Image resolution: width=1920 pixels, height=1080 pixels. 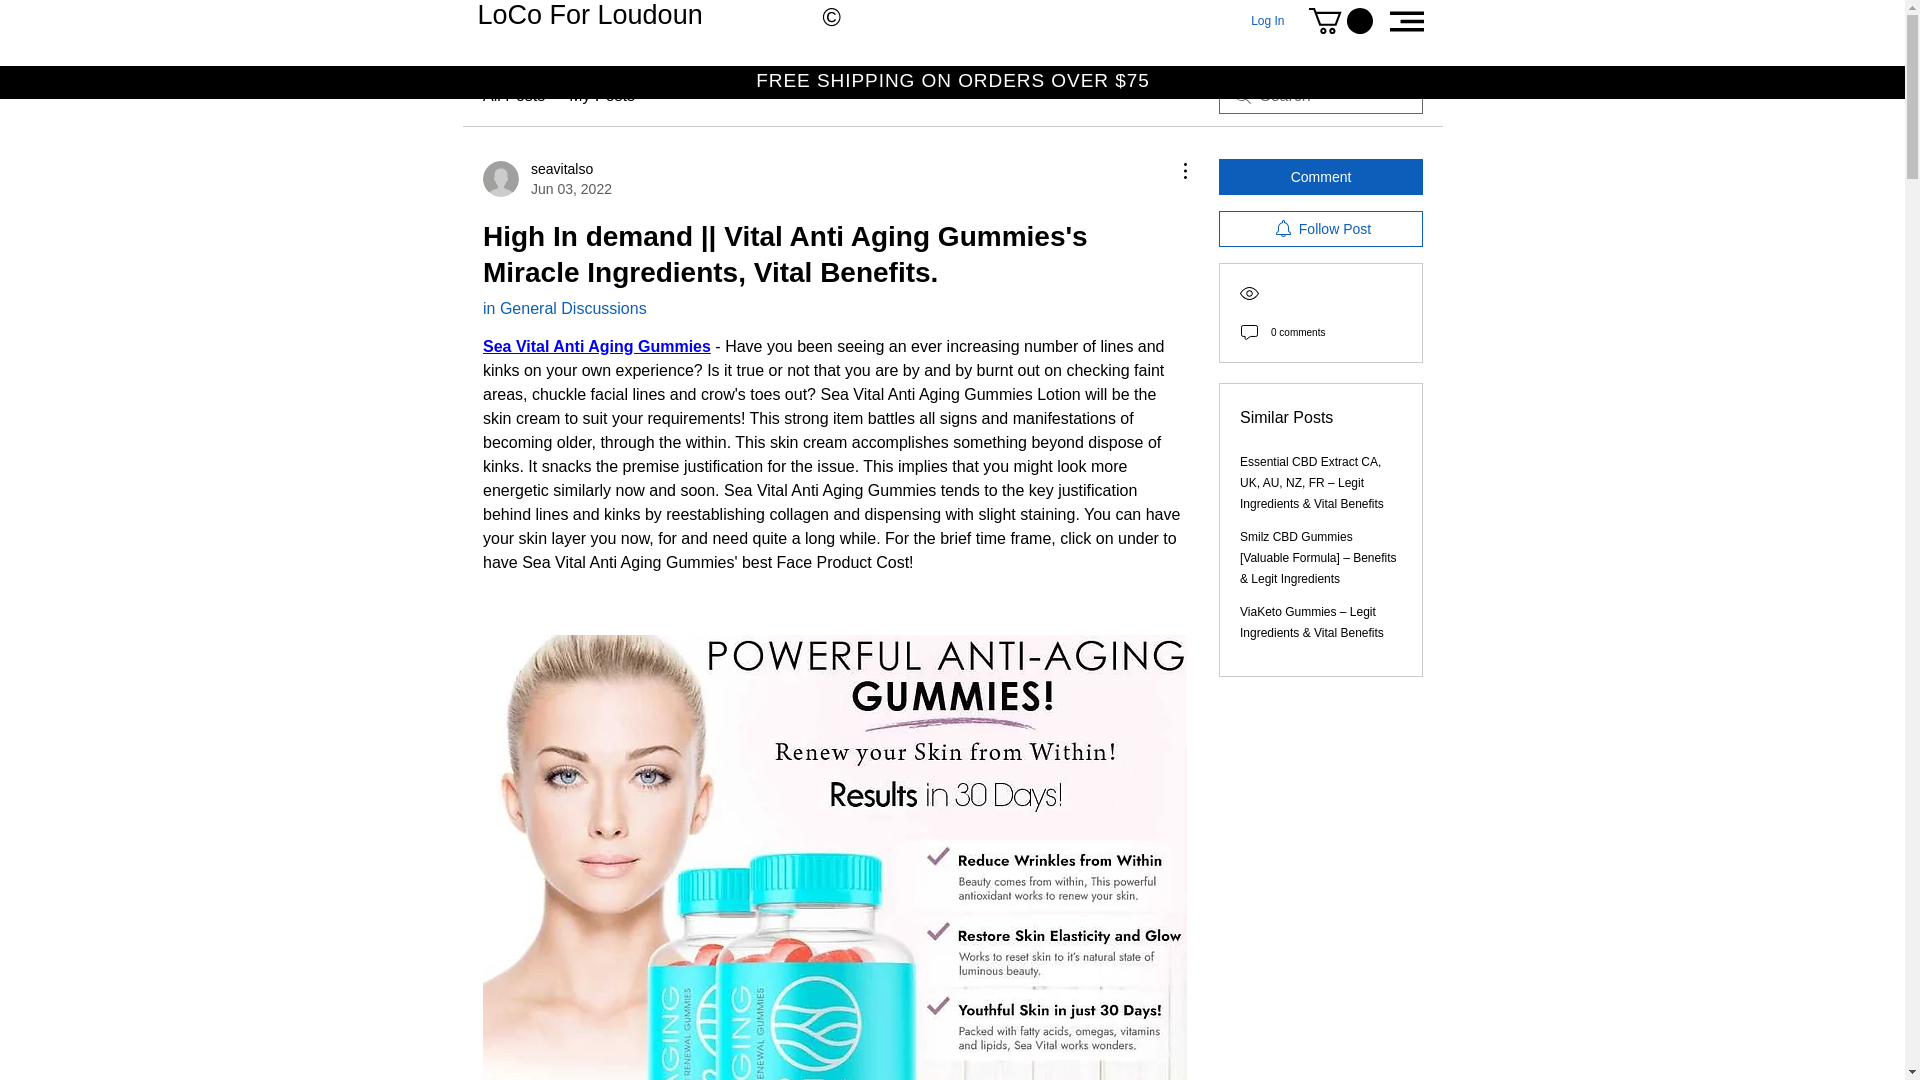 What do you see at coordinates (1320, 176) in the screenshot?
I see `Comment` at bounding box center [1320, 176].